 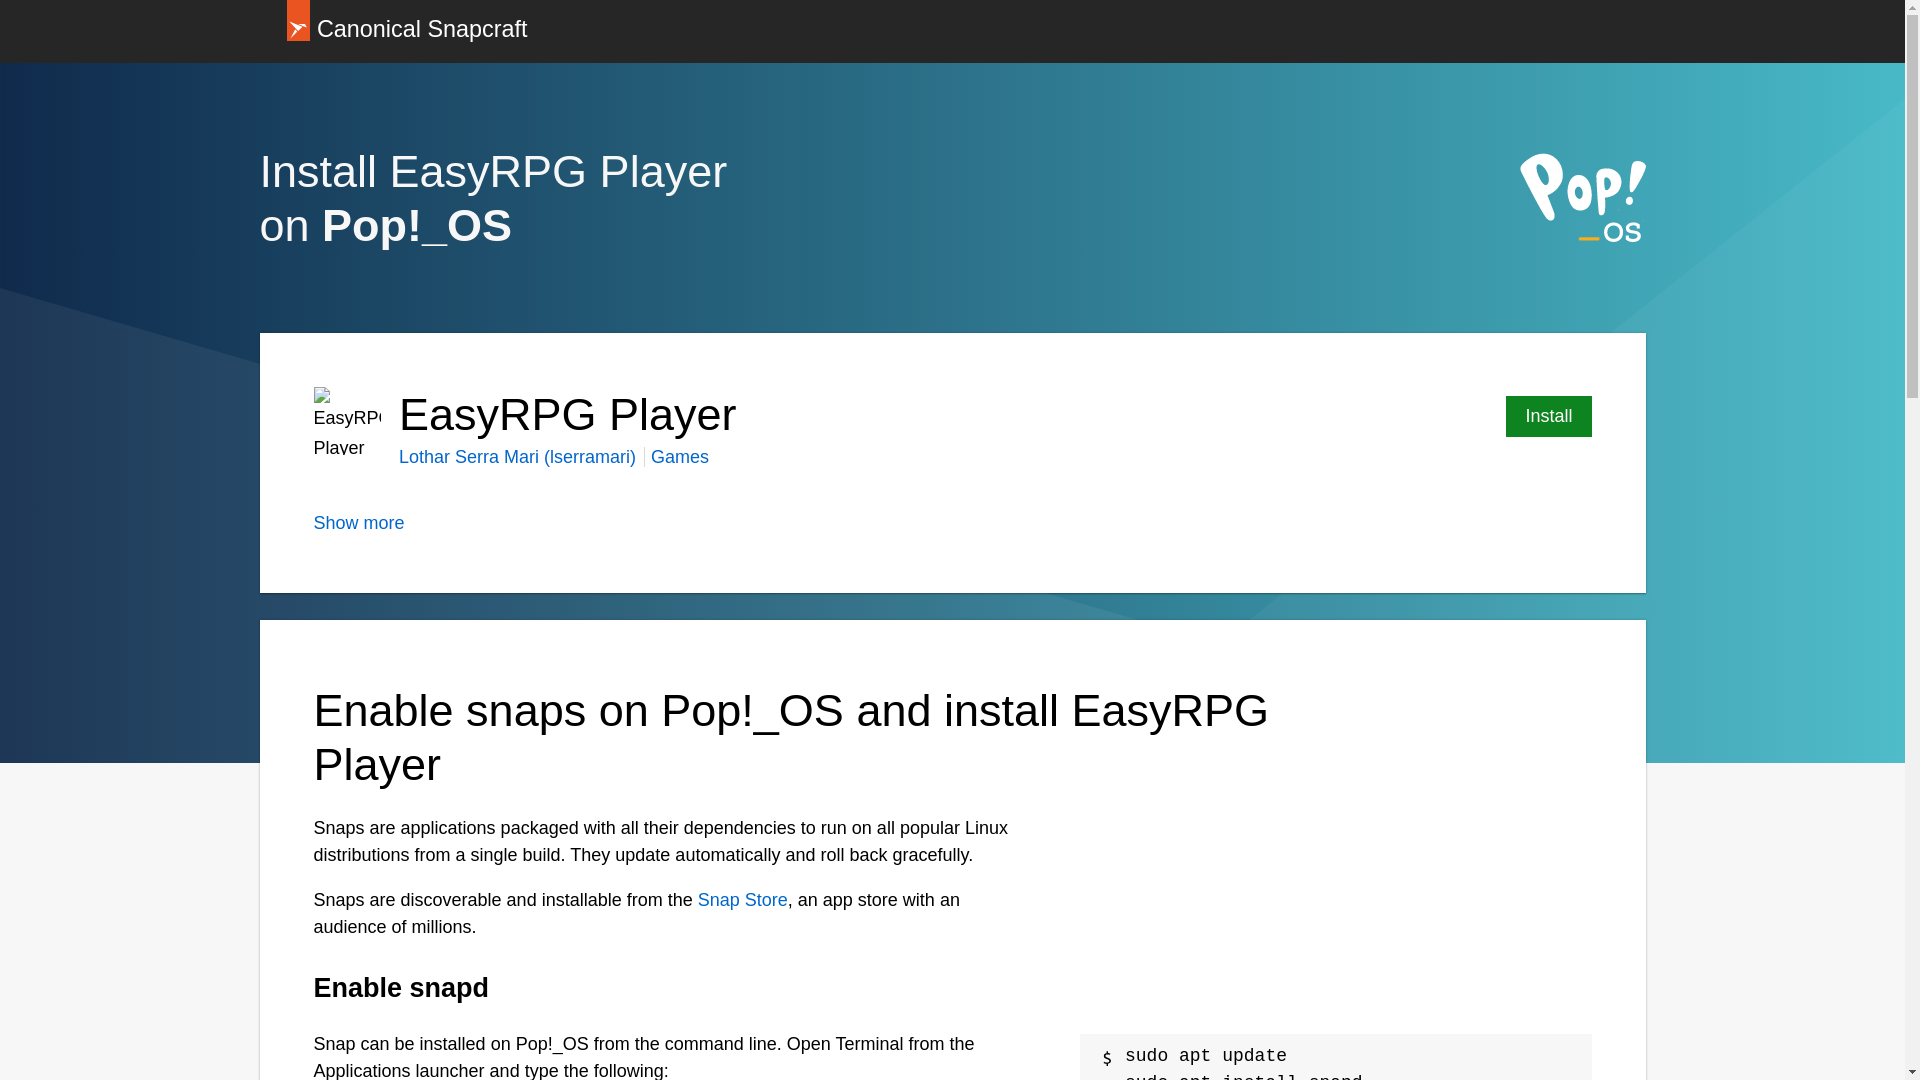 I want to click on Canonical Snapcraft, so click(x=406, y=31).